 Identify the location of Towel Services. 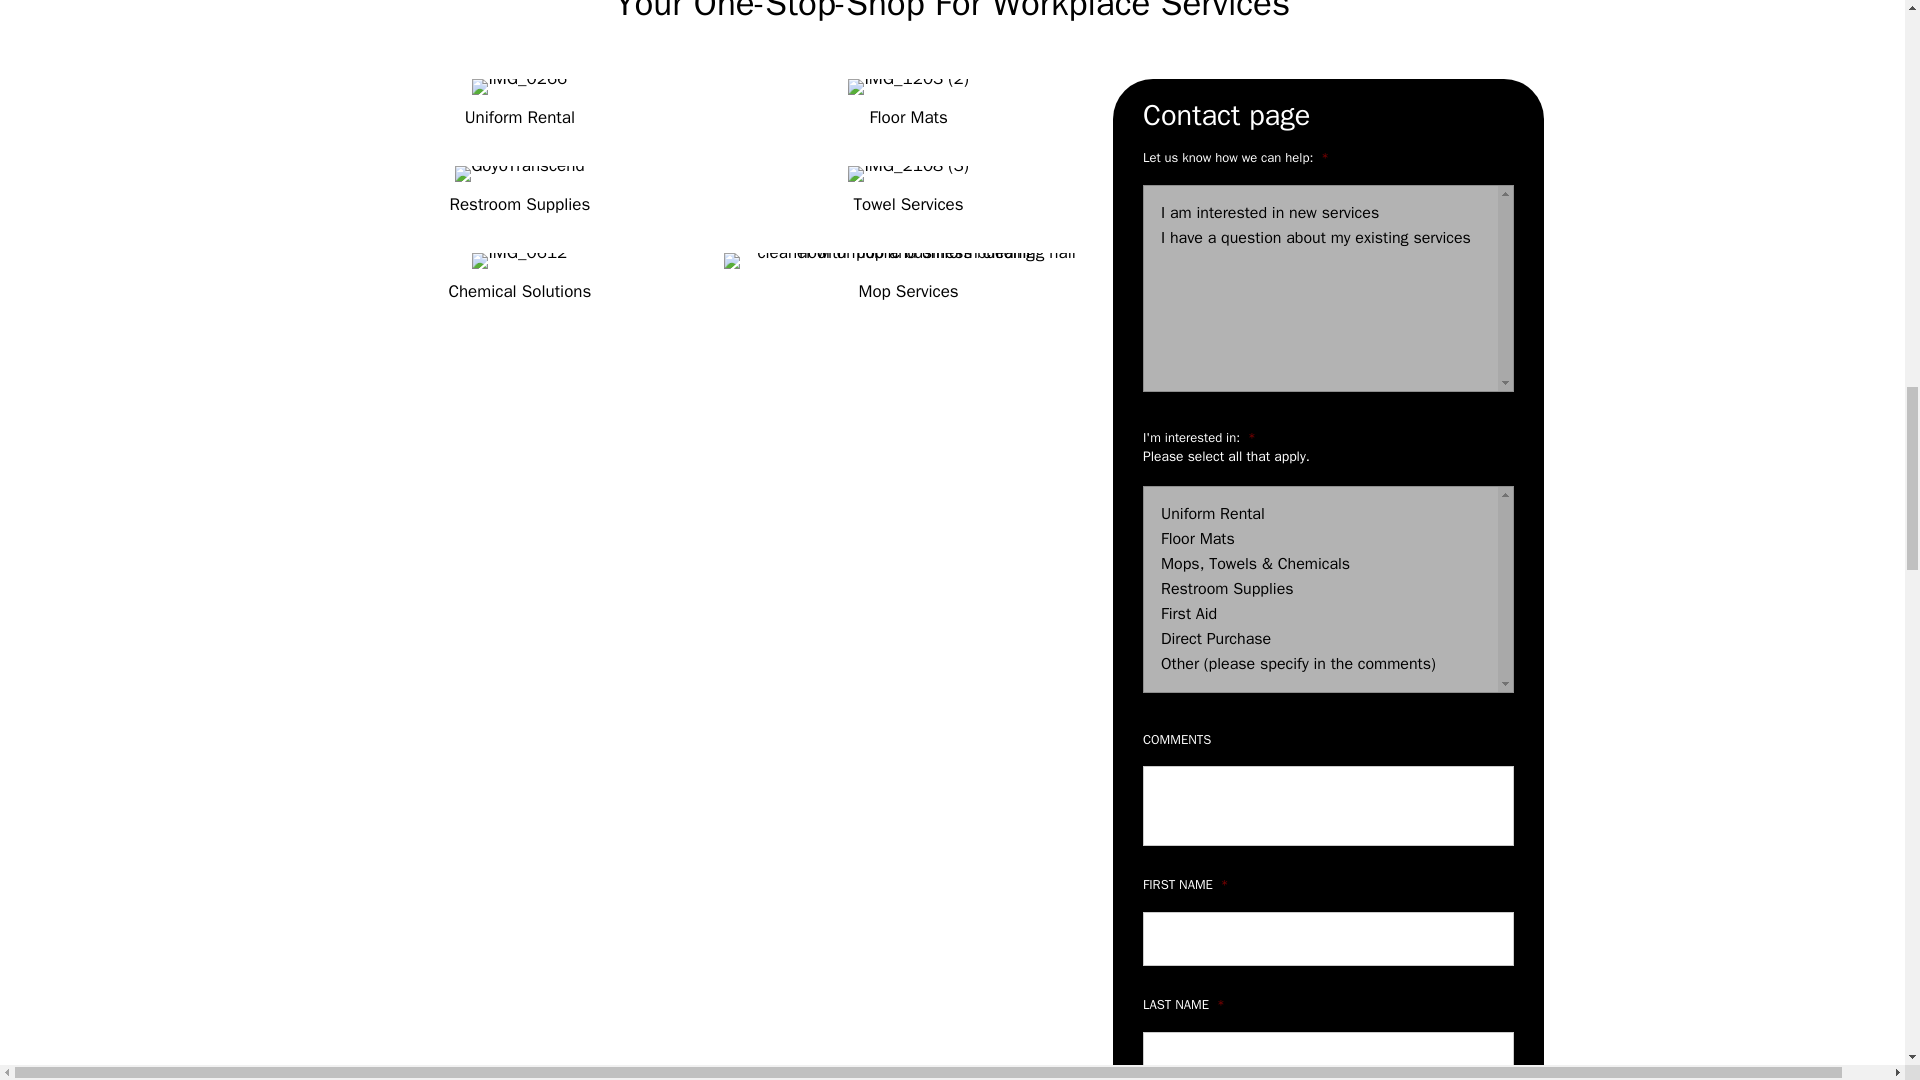
(908, 204).